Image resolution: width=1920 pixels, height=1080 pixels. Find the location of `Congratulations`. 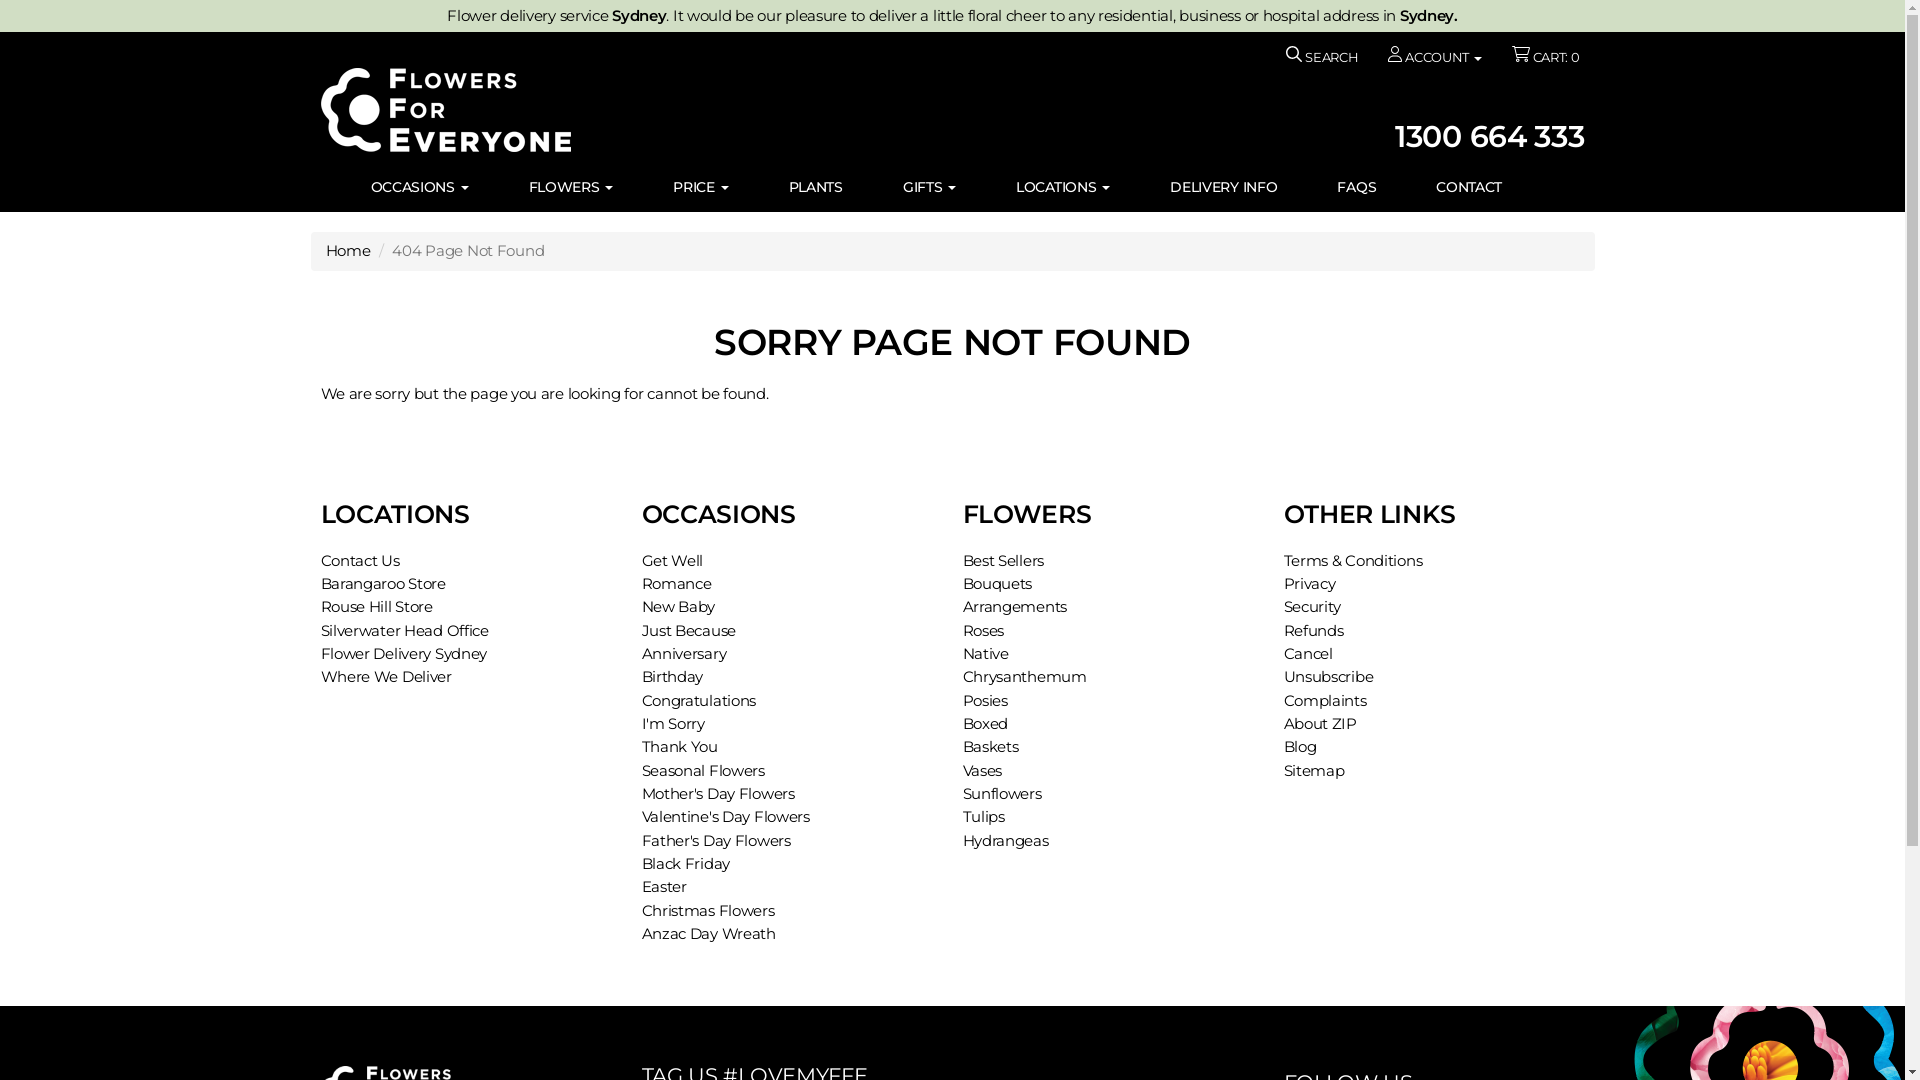

Congratulations is located at coordinates (700, 701).